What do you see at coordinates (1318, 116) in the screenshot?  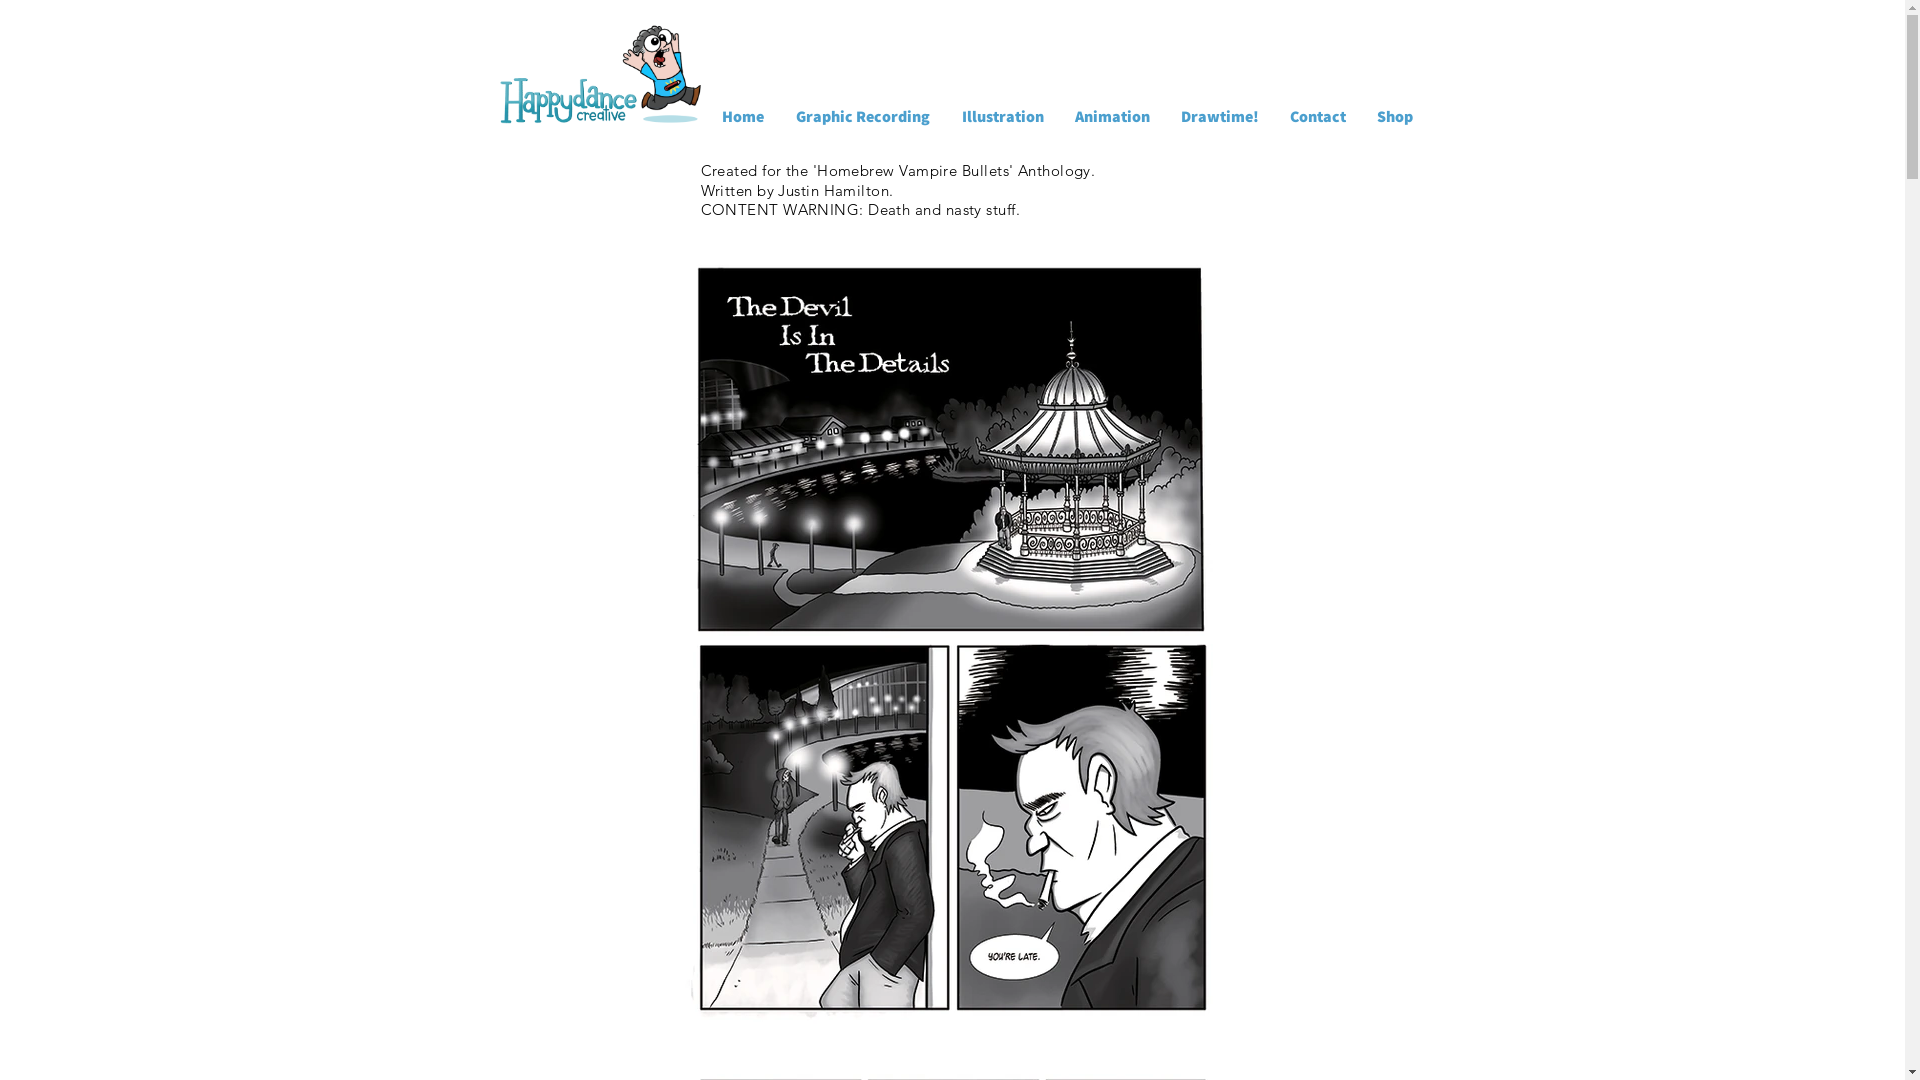 I see `Contact` at bounding box center [1318, 116].